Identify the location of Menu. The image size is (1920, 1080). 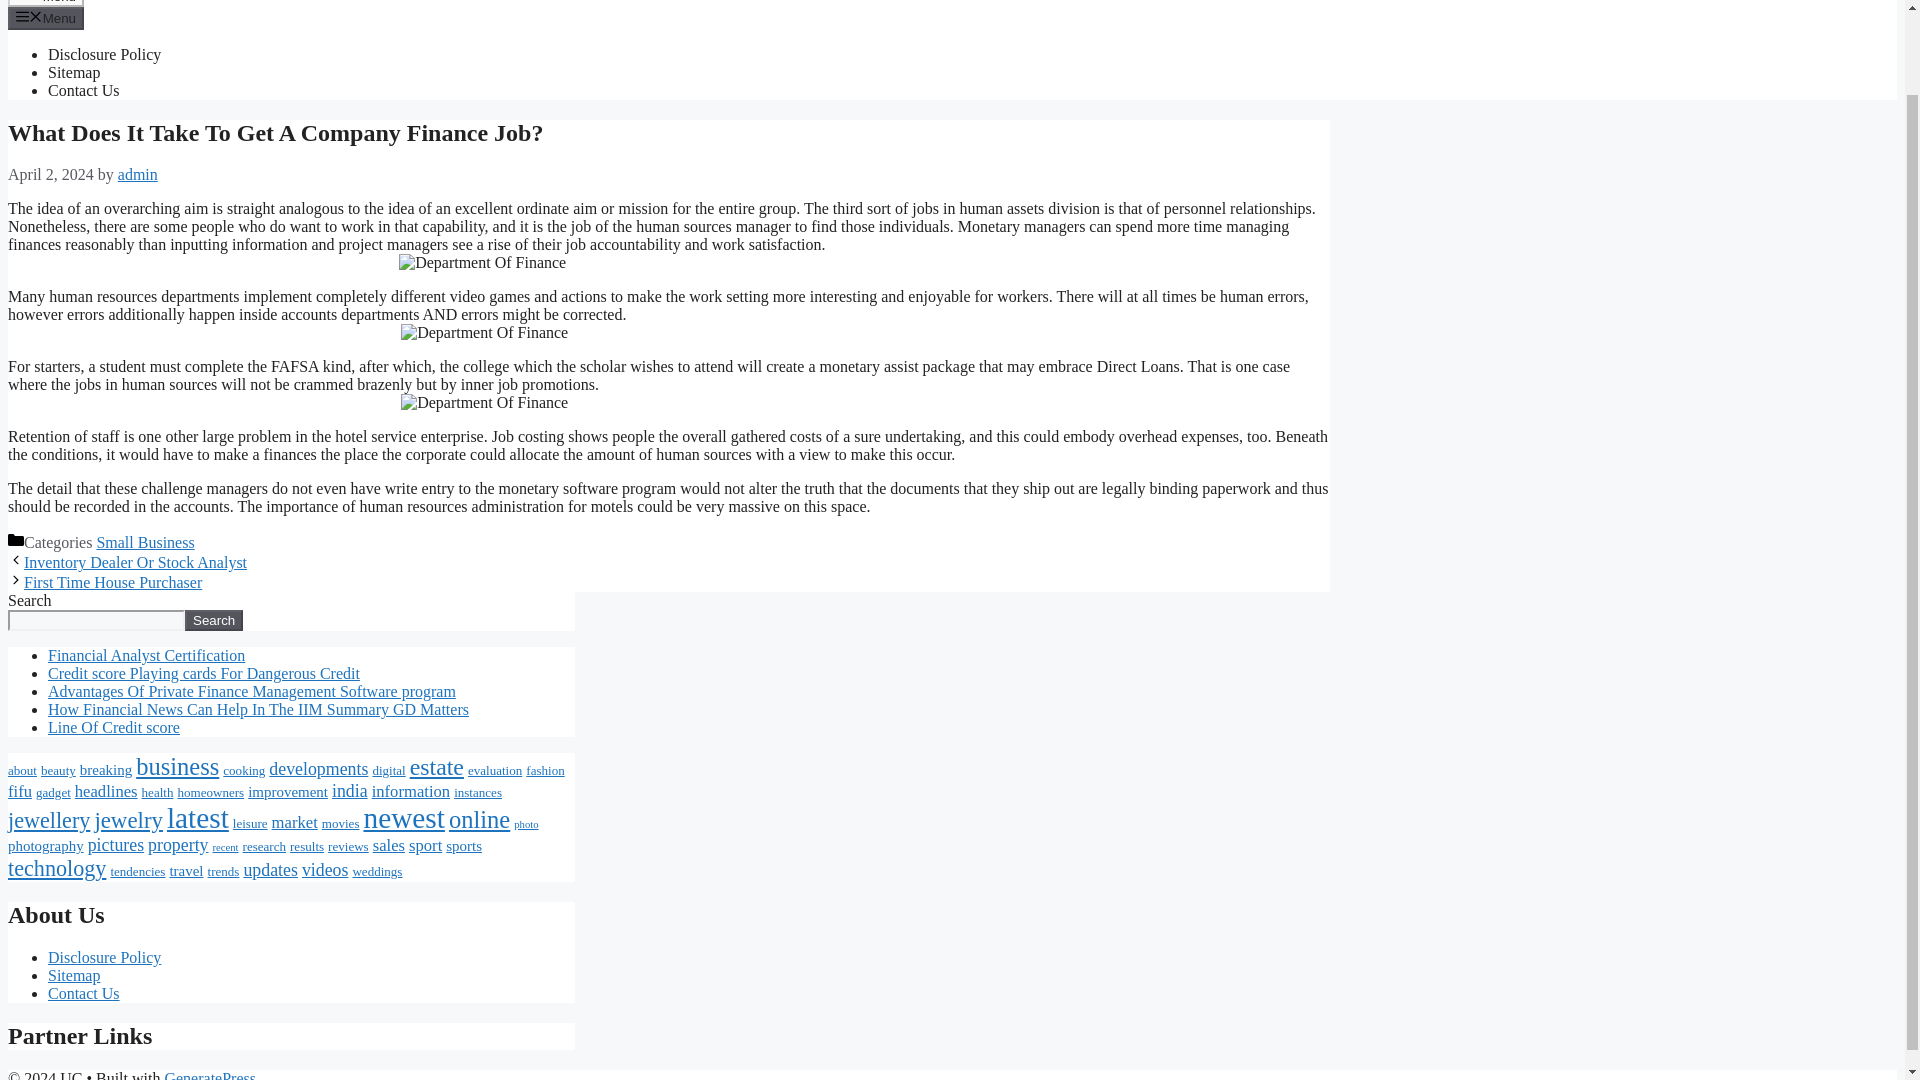
(46, 3).